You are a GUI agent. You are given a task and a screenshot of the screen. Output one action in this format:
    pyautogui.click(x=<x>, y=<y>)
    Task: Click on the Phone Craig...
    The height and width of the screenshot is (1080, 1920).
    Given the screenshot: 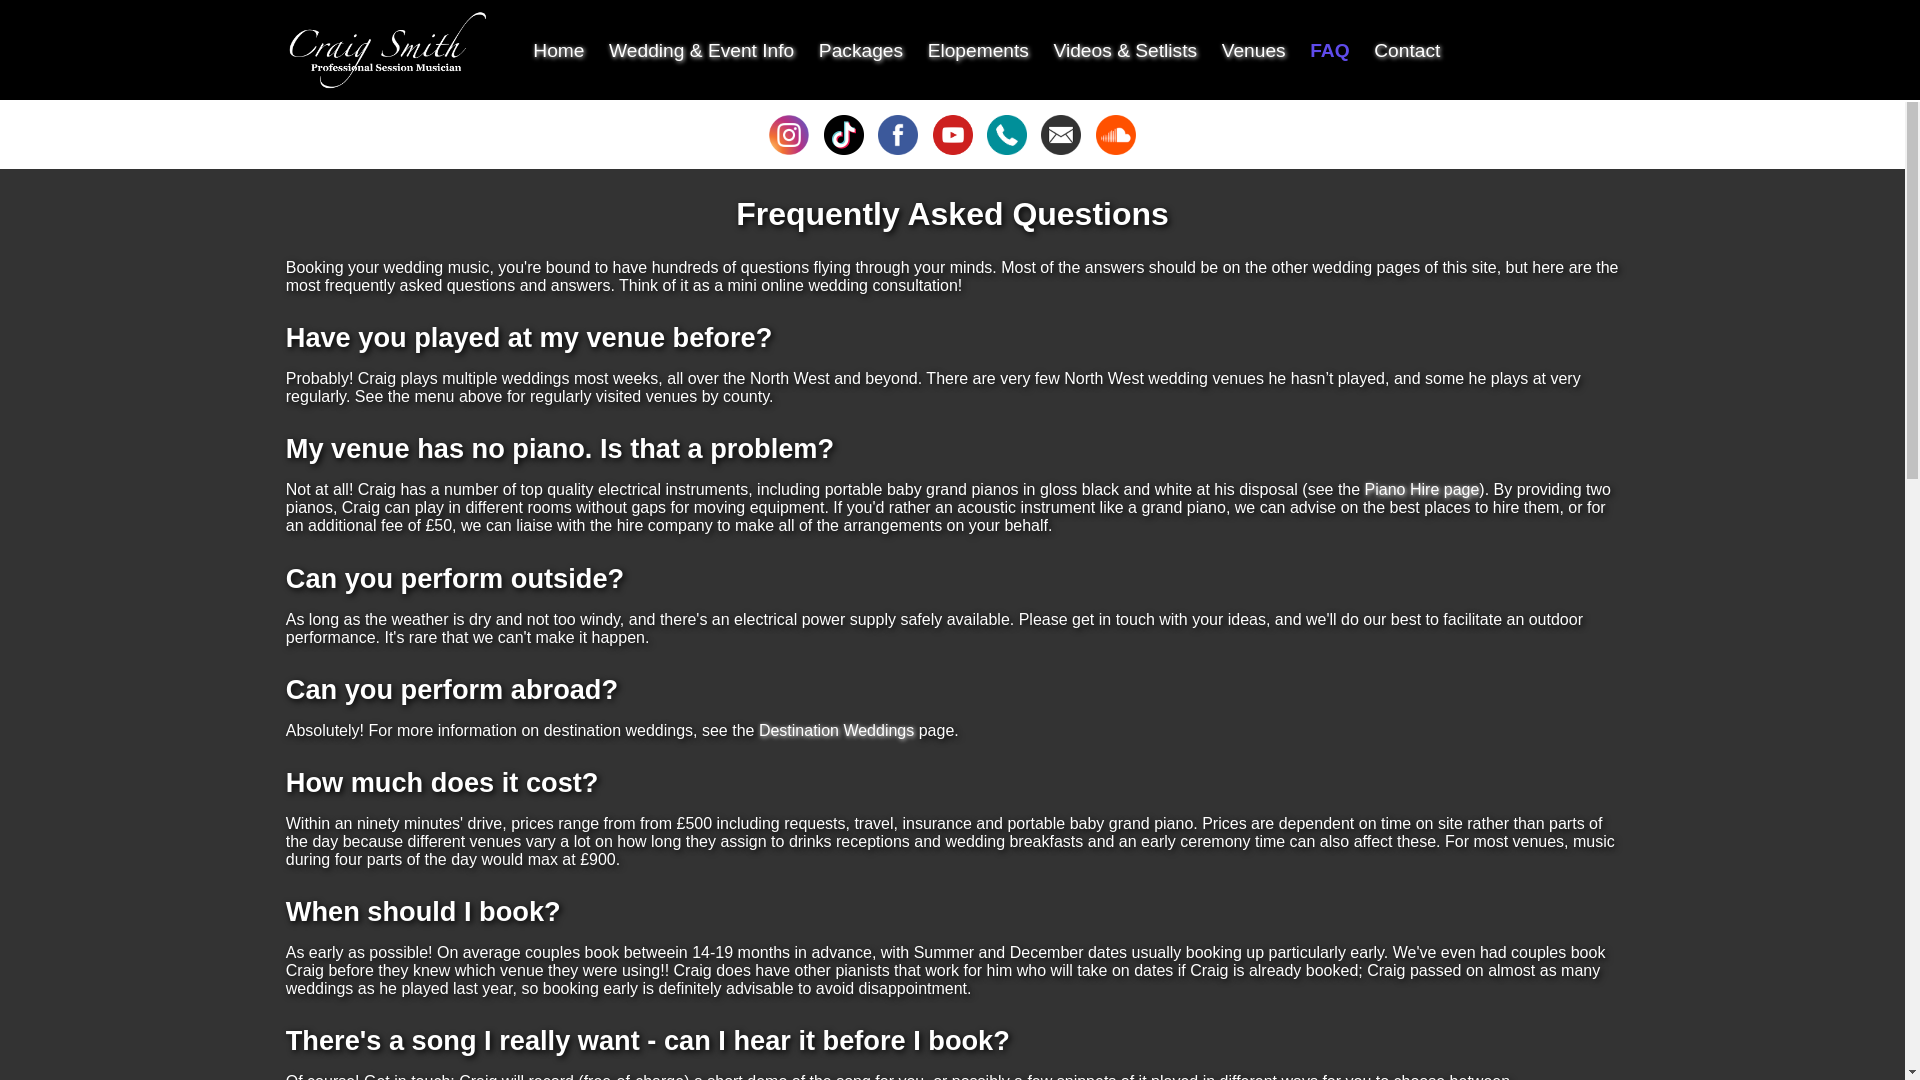 What is the action you would take?
    pyautogui.click(x=1006, y=149)
    